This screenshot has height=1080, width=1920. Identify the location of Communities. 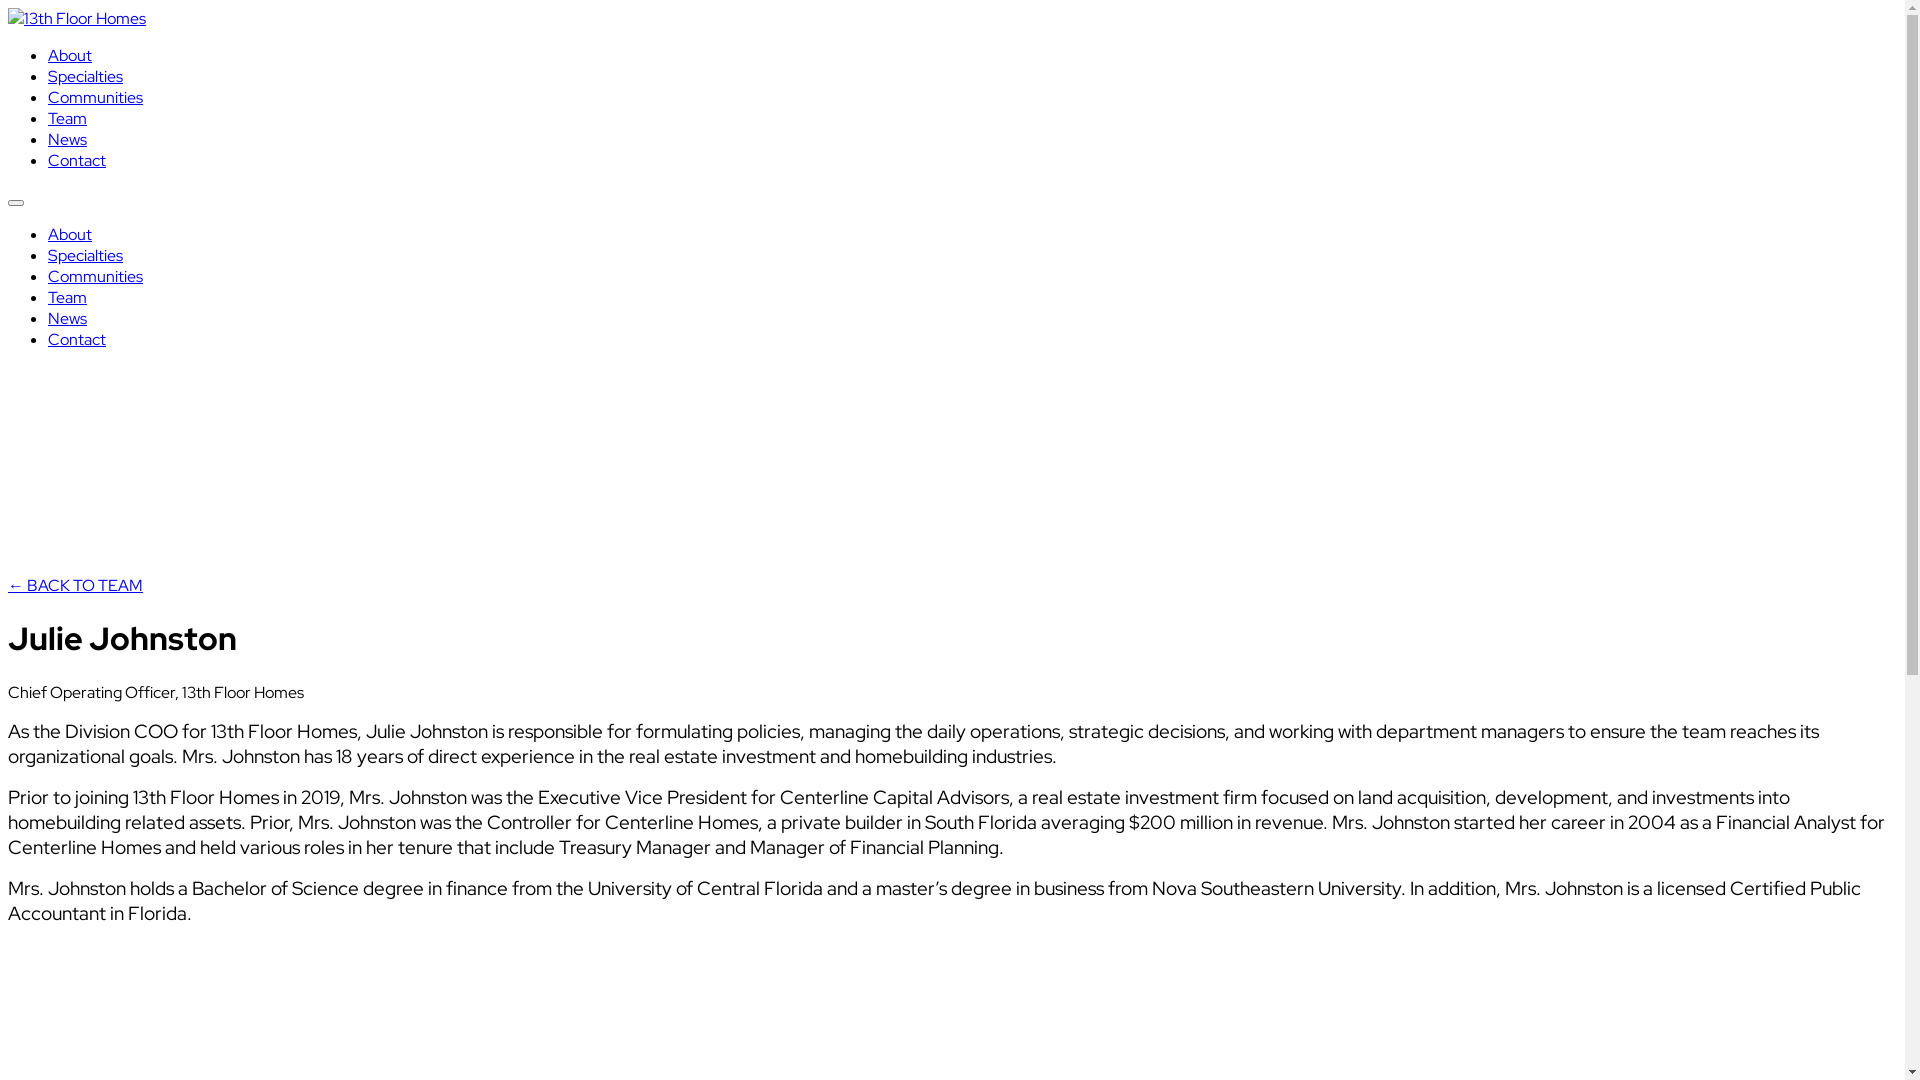
(96, 98).